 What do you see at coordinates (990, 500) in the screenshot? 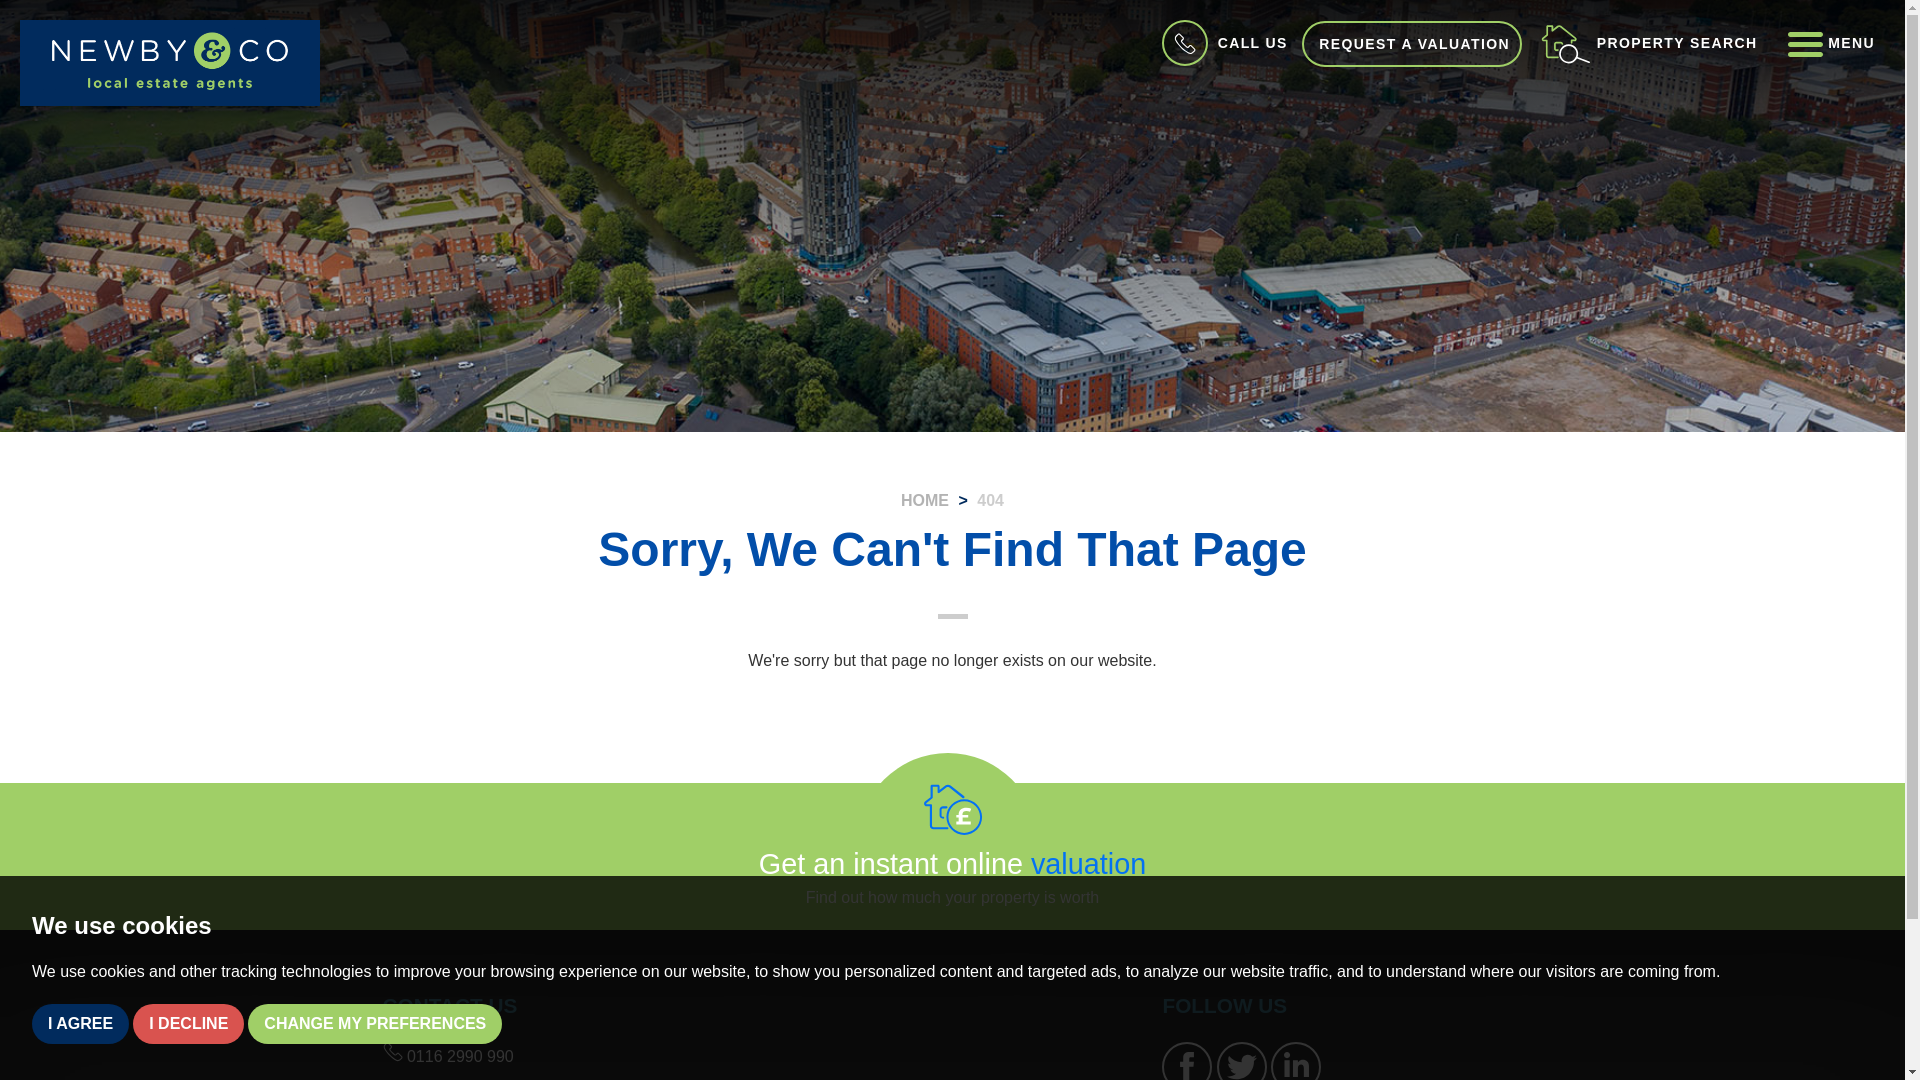
I see `404` at bounding box center [990, 500].